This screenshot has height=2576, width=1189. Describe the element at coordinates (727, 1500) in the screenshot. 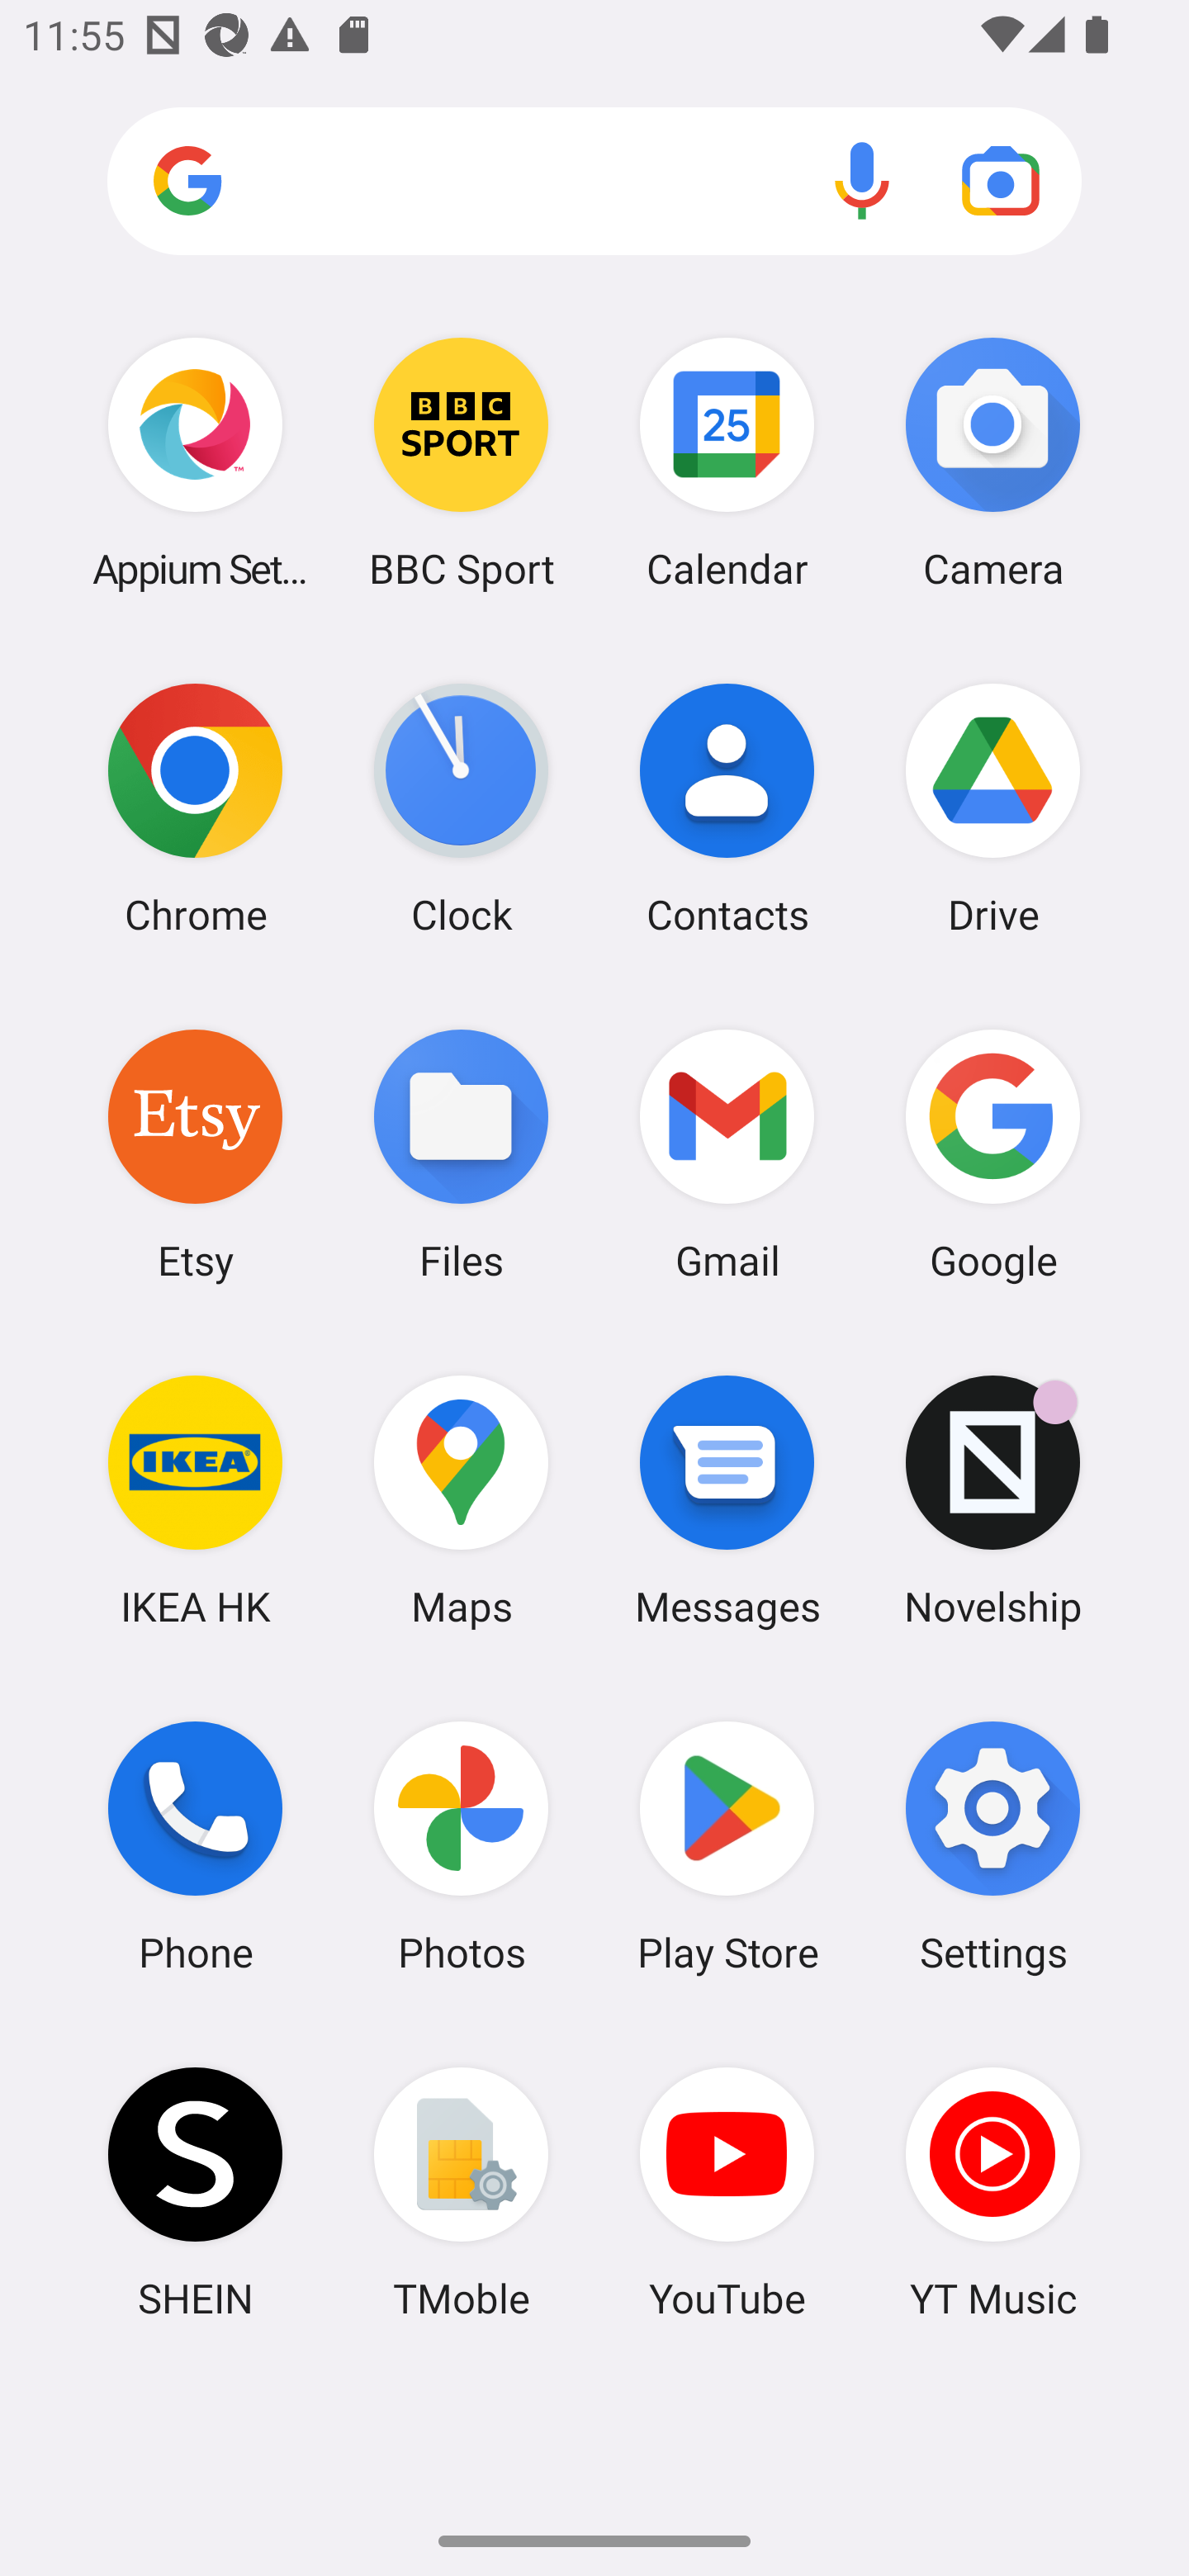

I see `Messages` at that location.